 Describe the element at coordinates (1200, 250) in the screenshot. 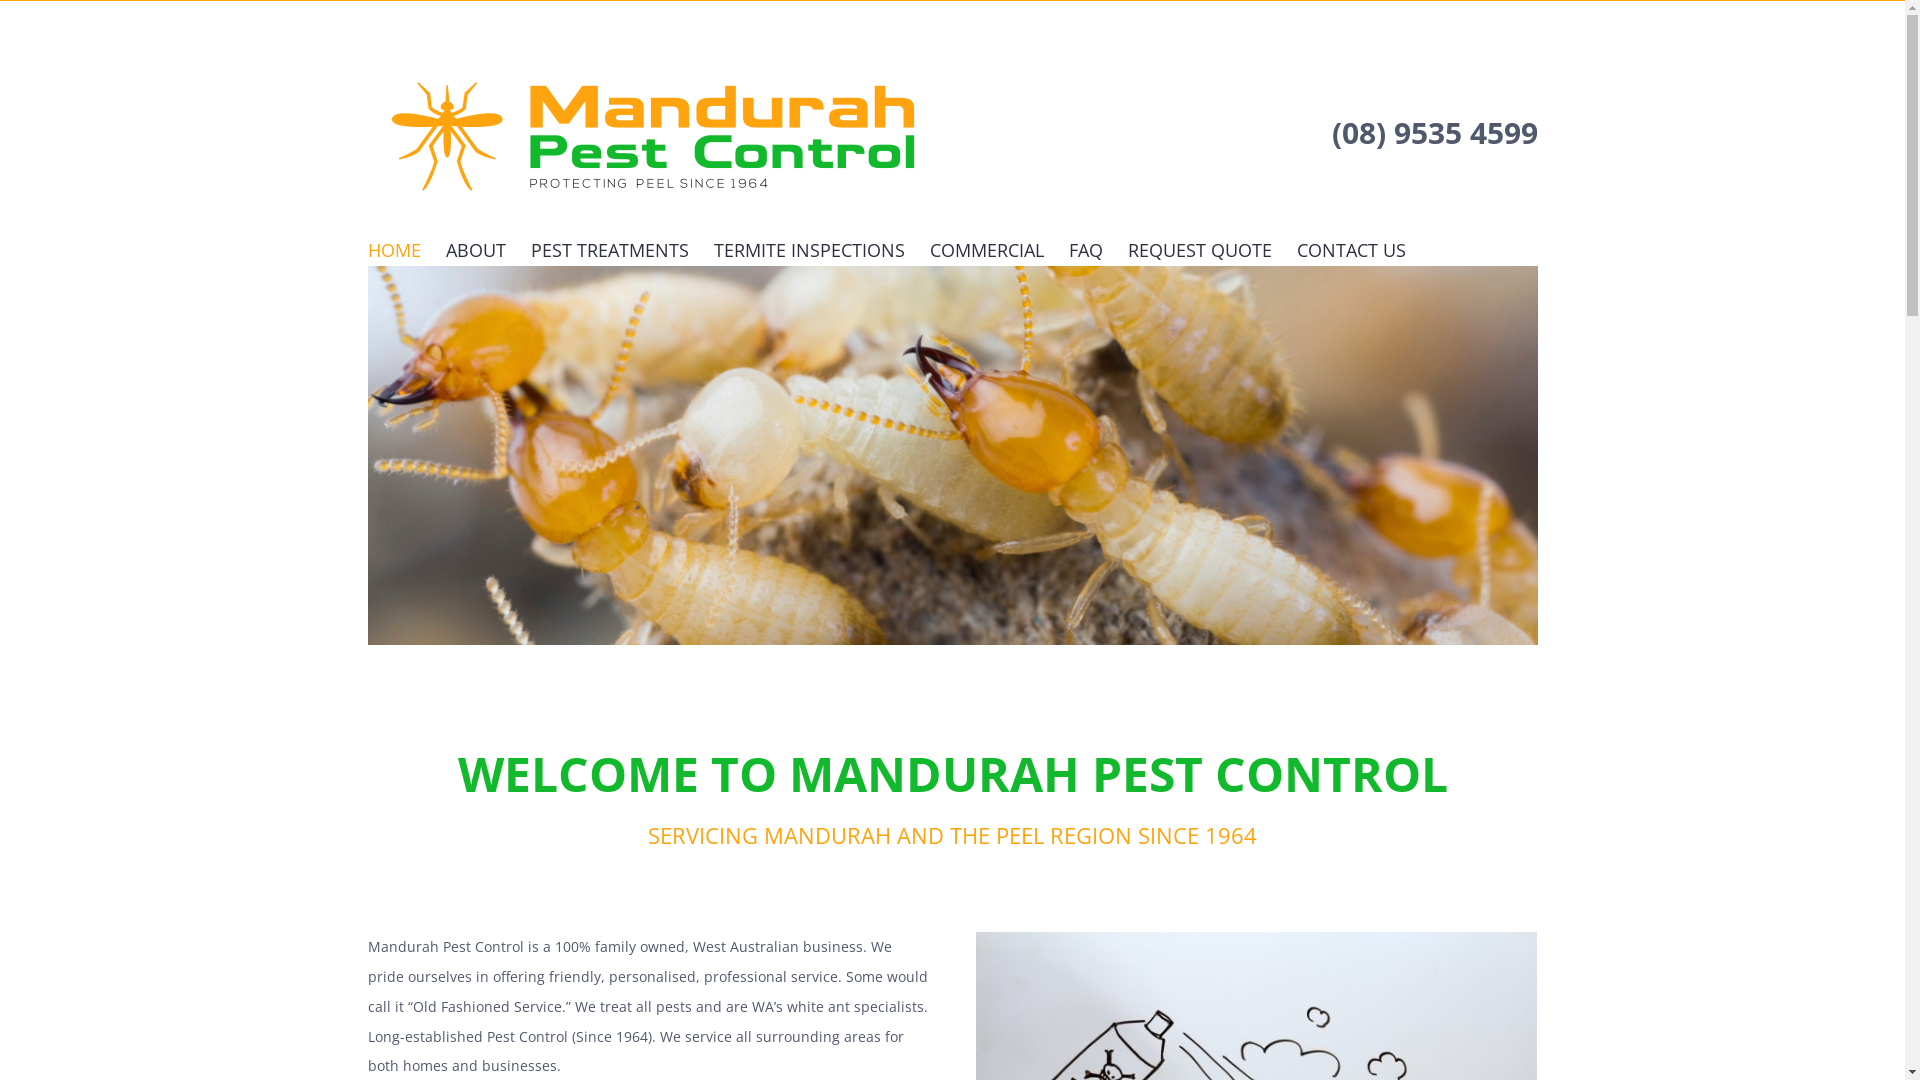

I see `REQUEST QUOTE` at that location.